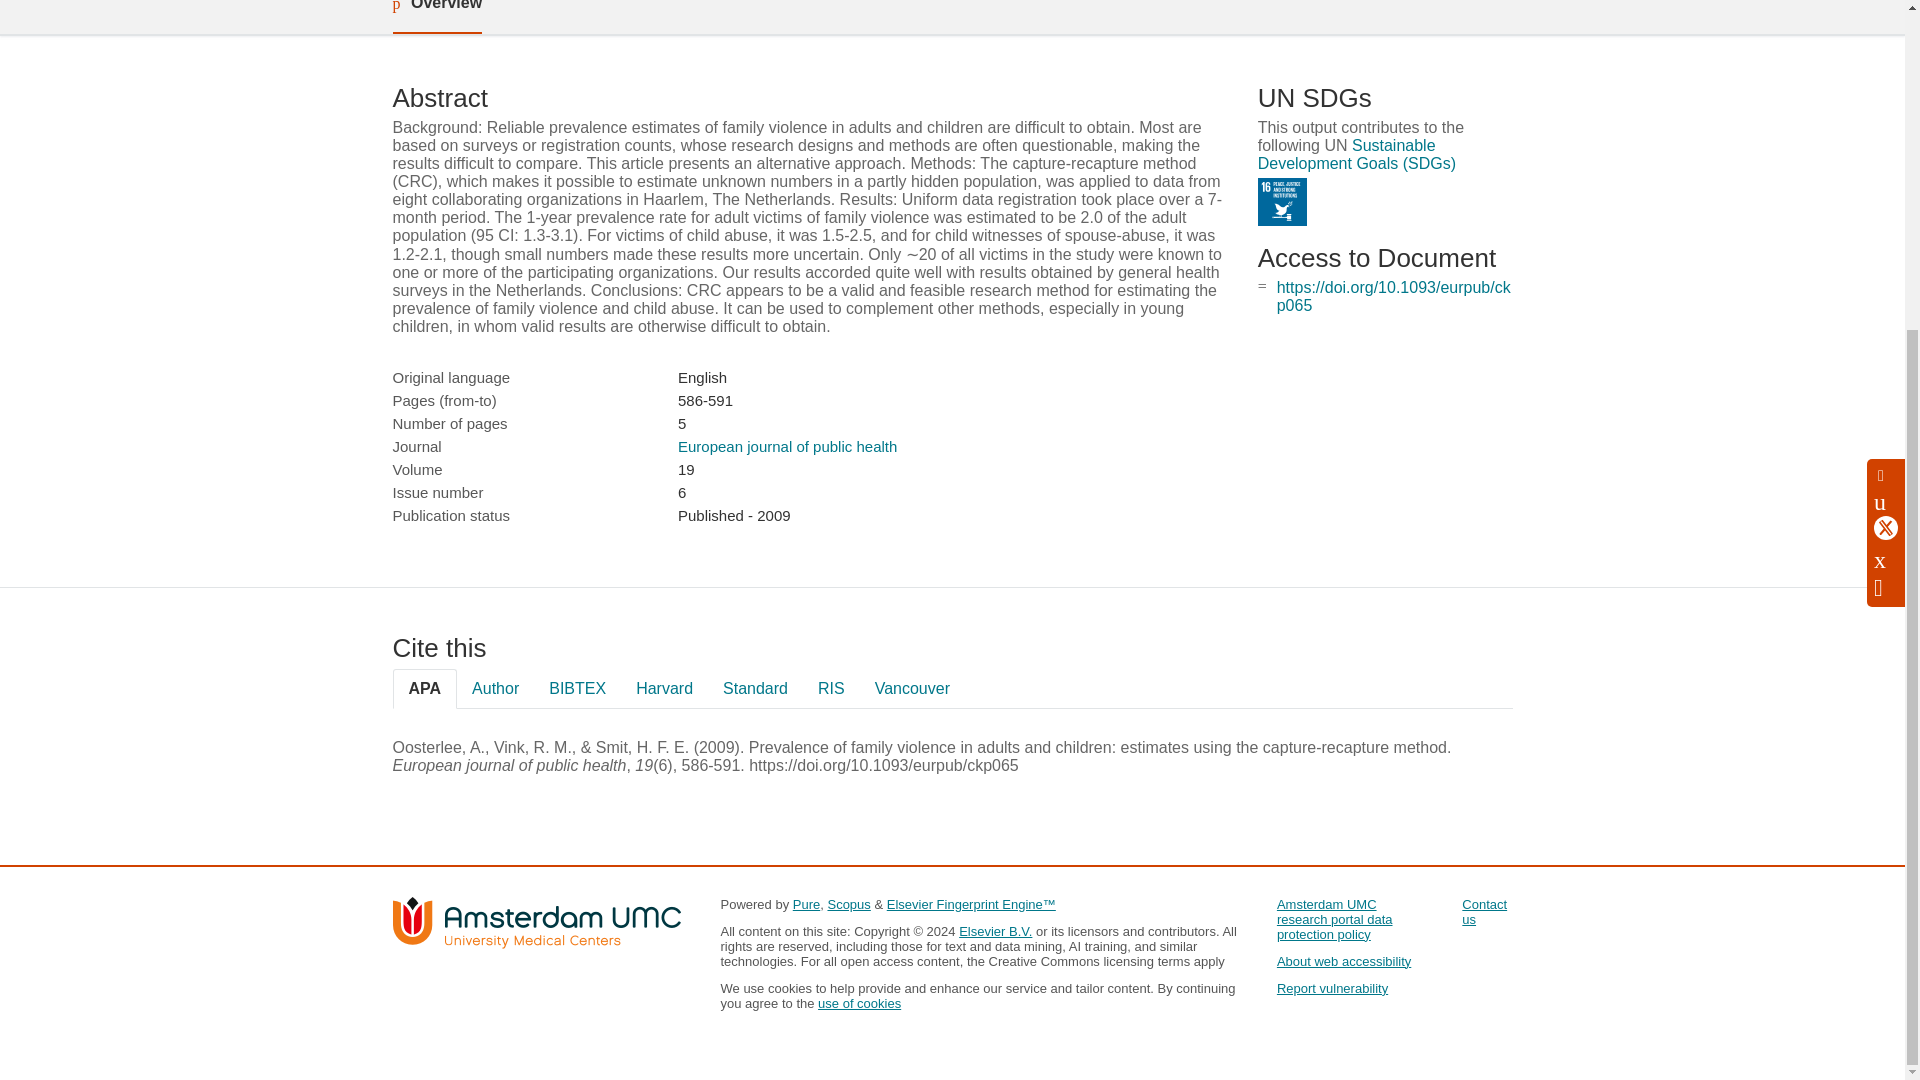  Describe the element at coordinates (848, 904) in the screenshot. I see `Scopus` at that location.